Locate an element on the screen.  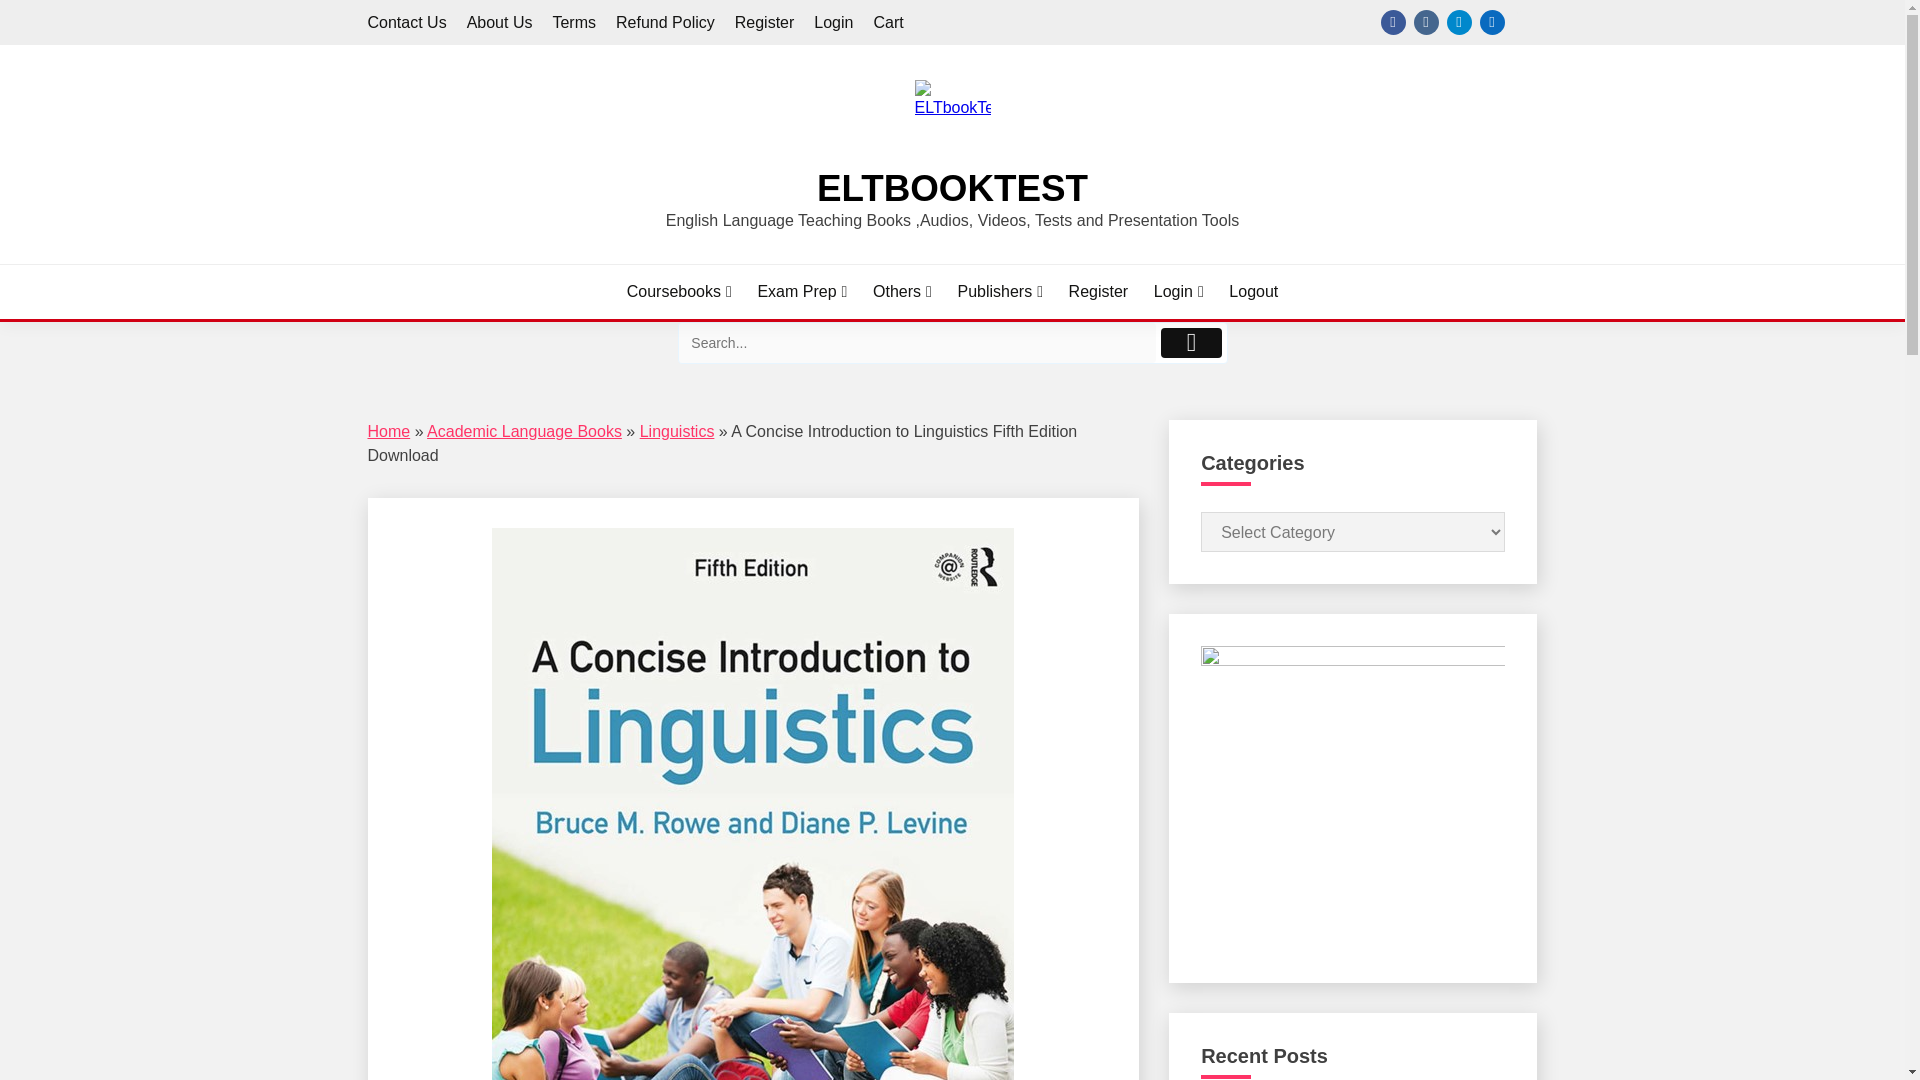
Terms is located at coordinates (574, 22).